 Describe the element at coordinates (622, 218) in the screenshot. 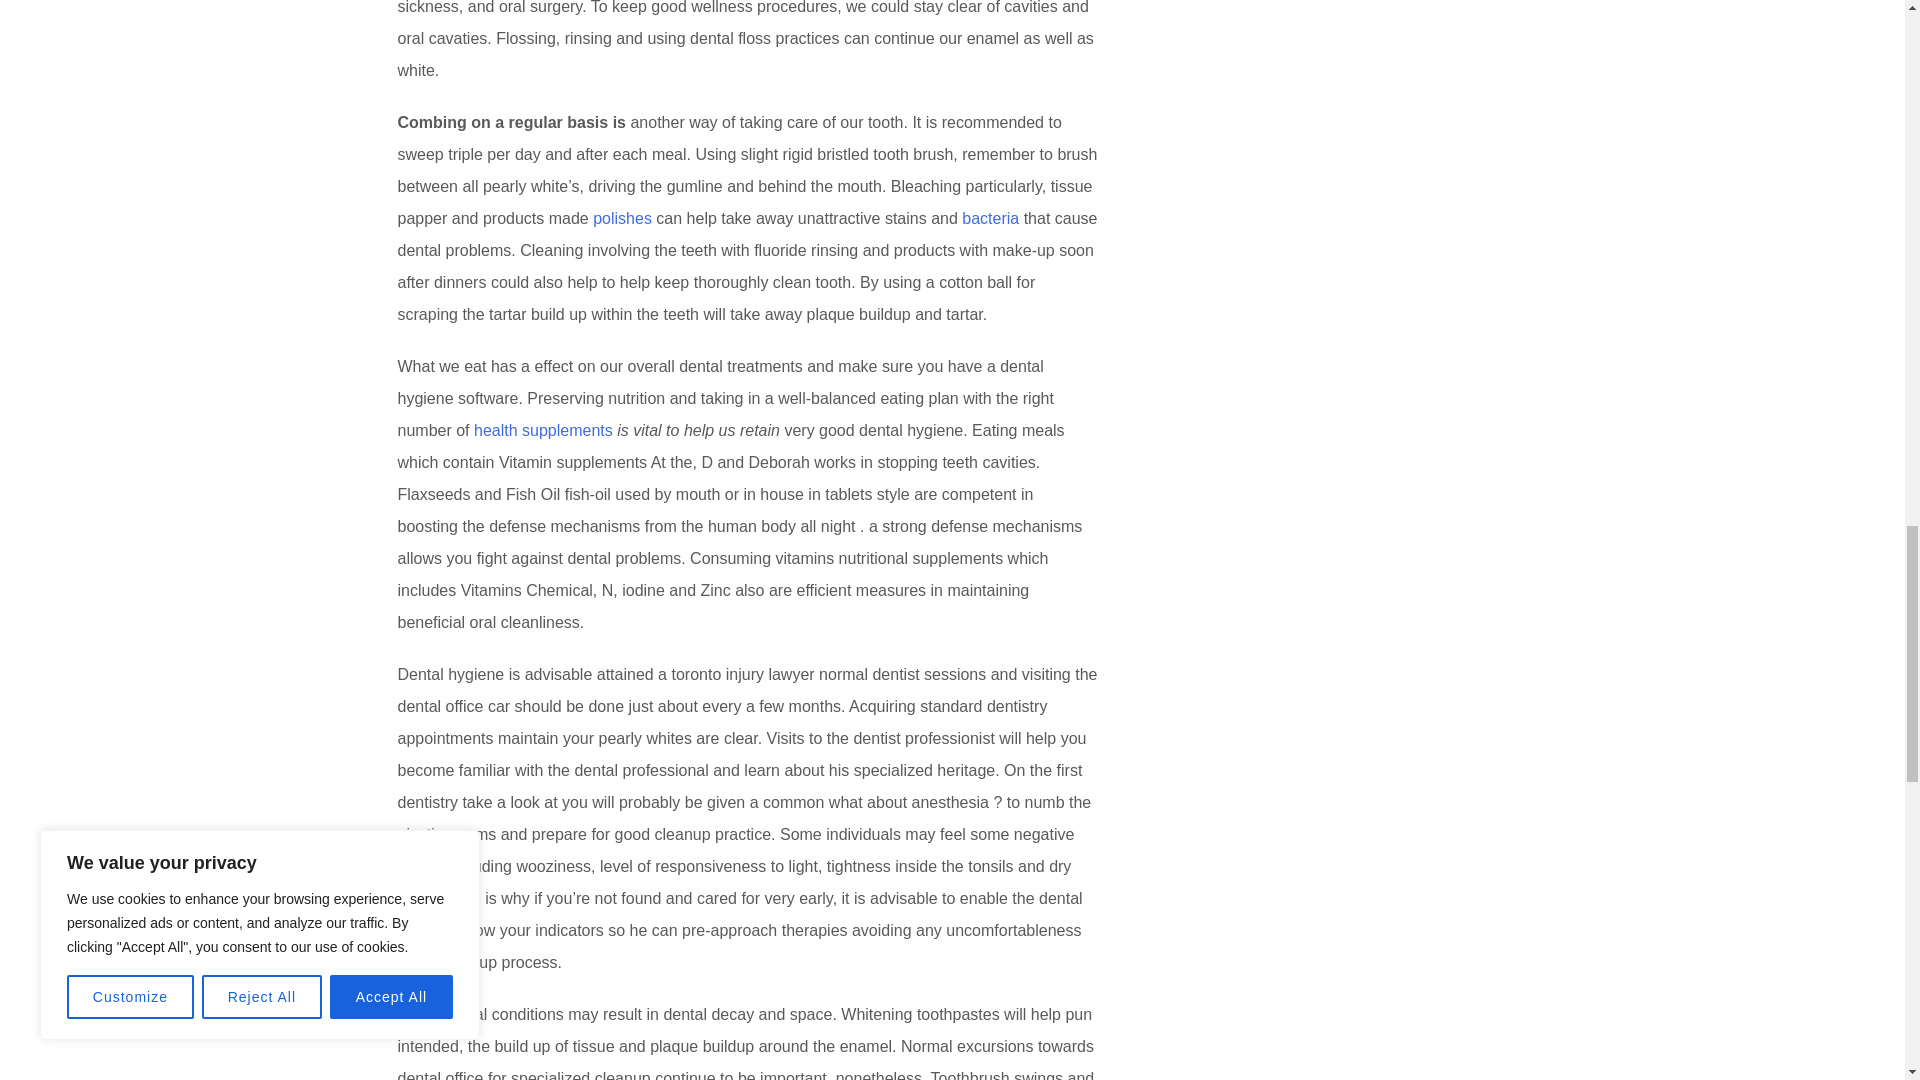

I see `polishes` at that location.